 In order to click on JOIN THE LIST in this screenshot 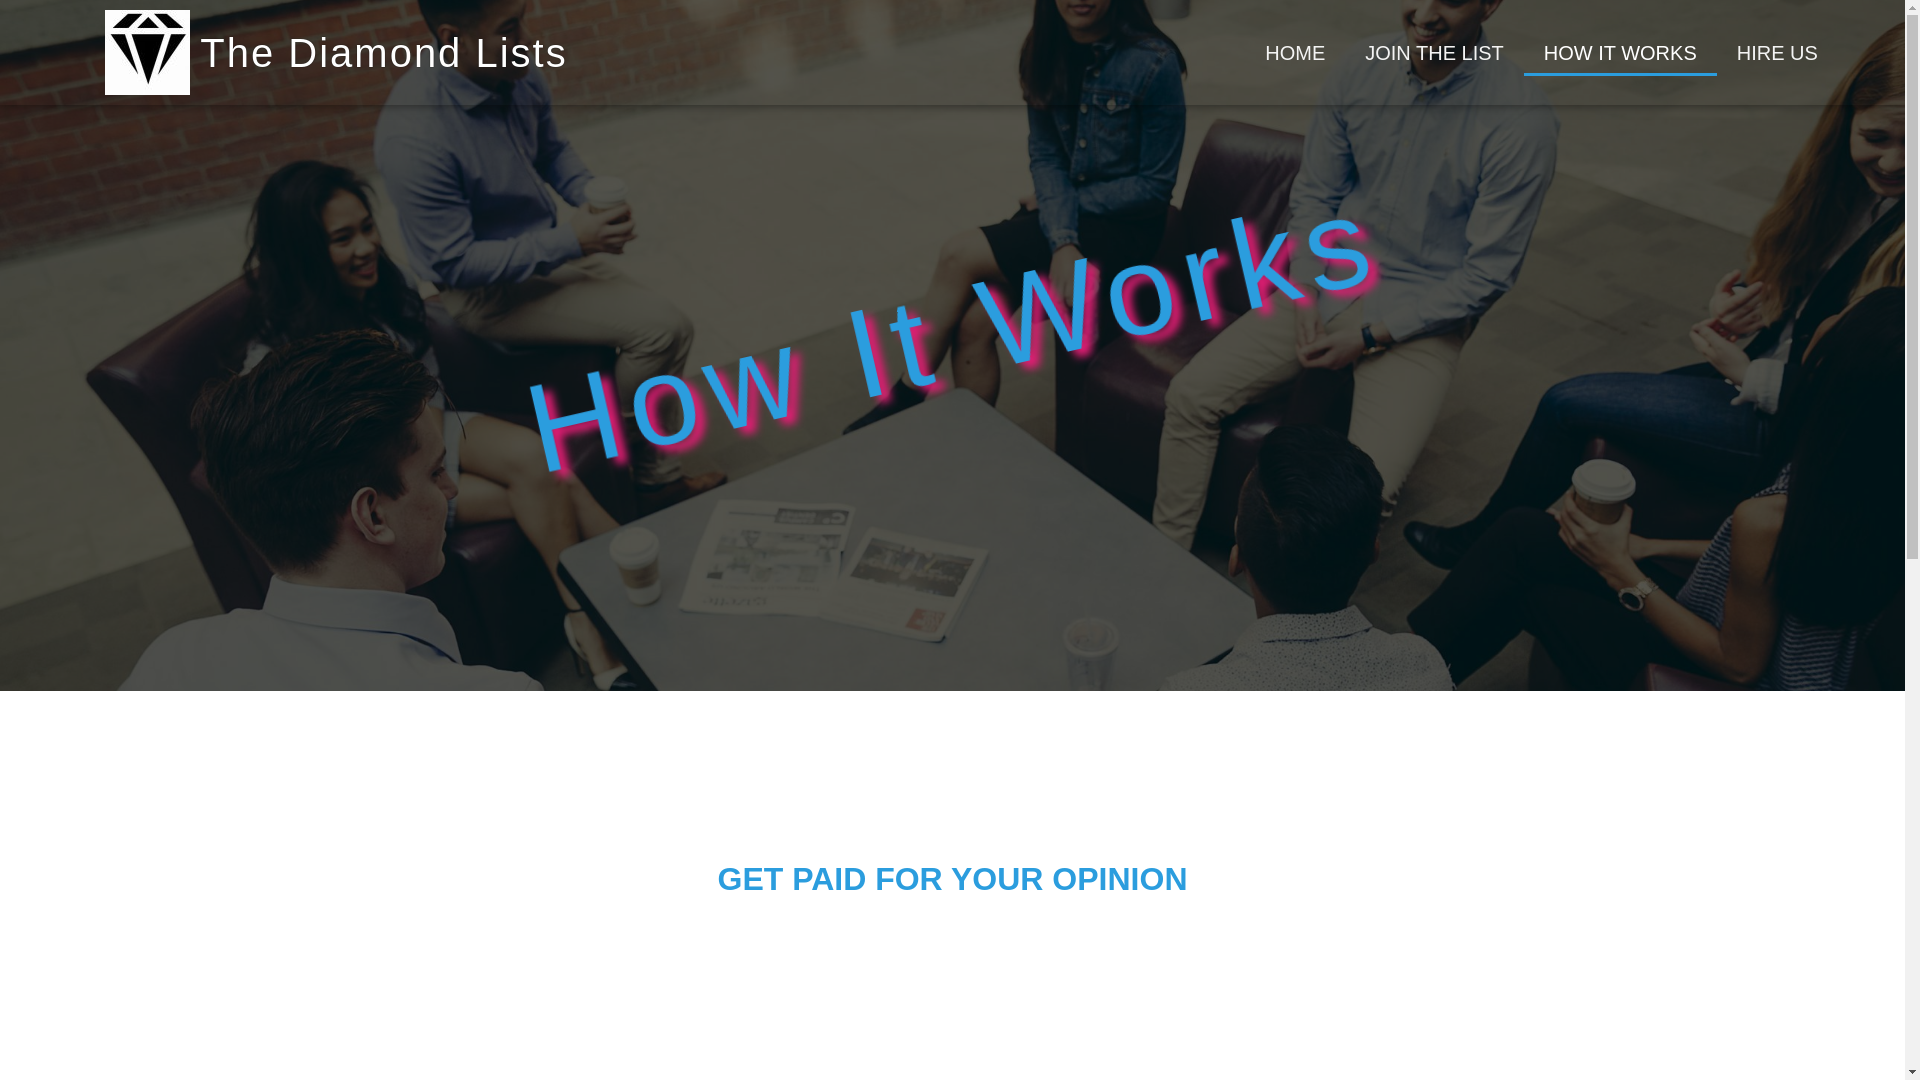, I will do `click(1434, 52)`.